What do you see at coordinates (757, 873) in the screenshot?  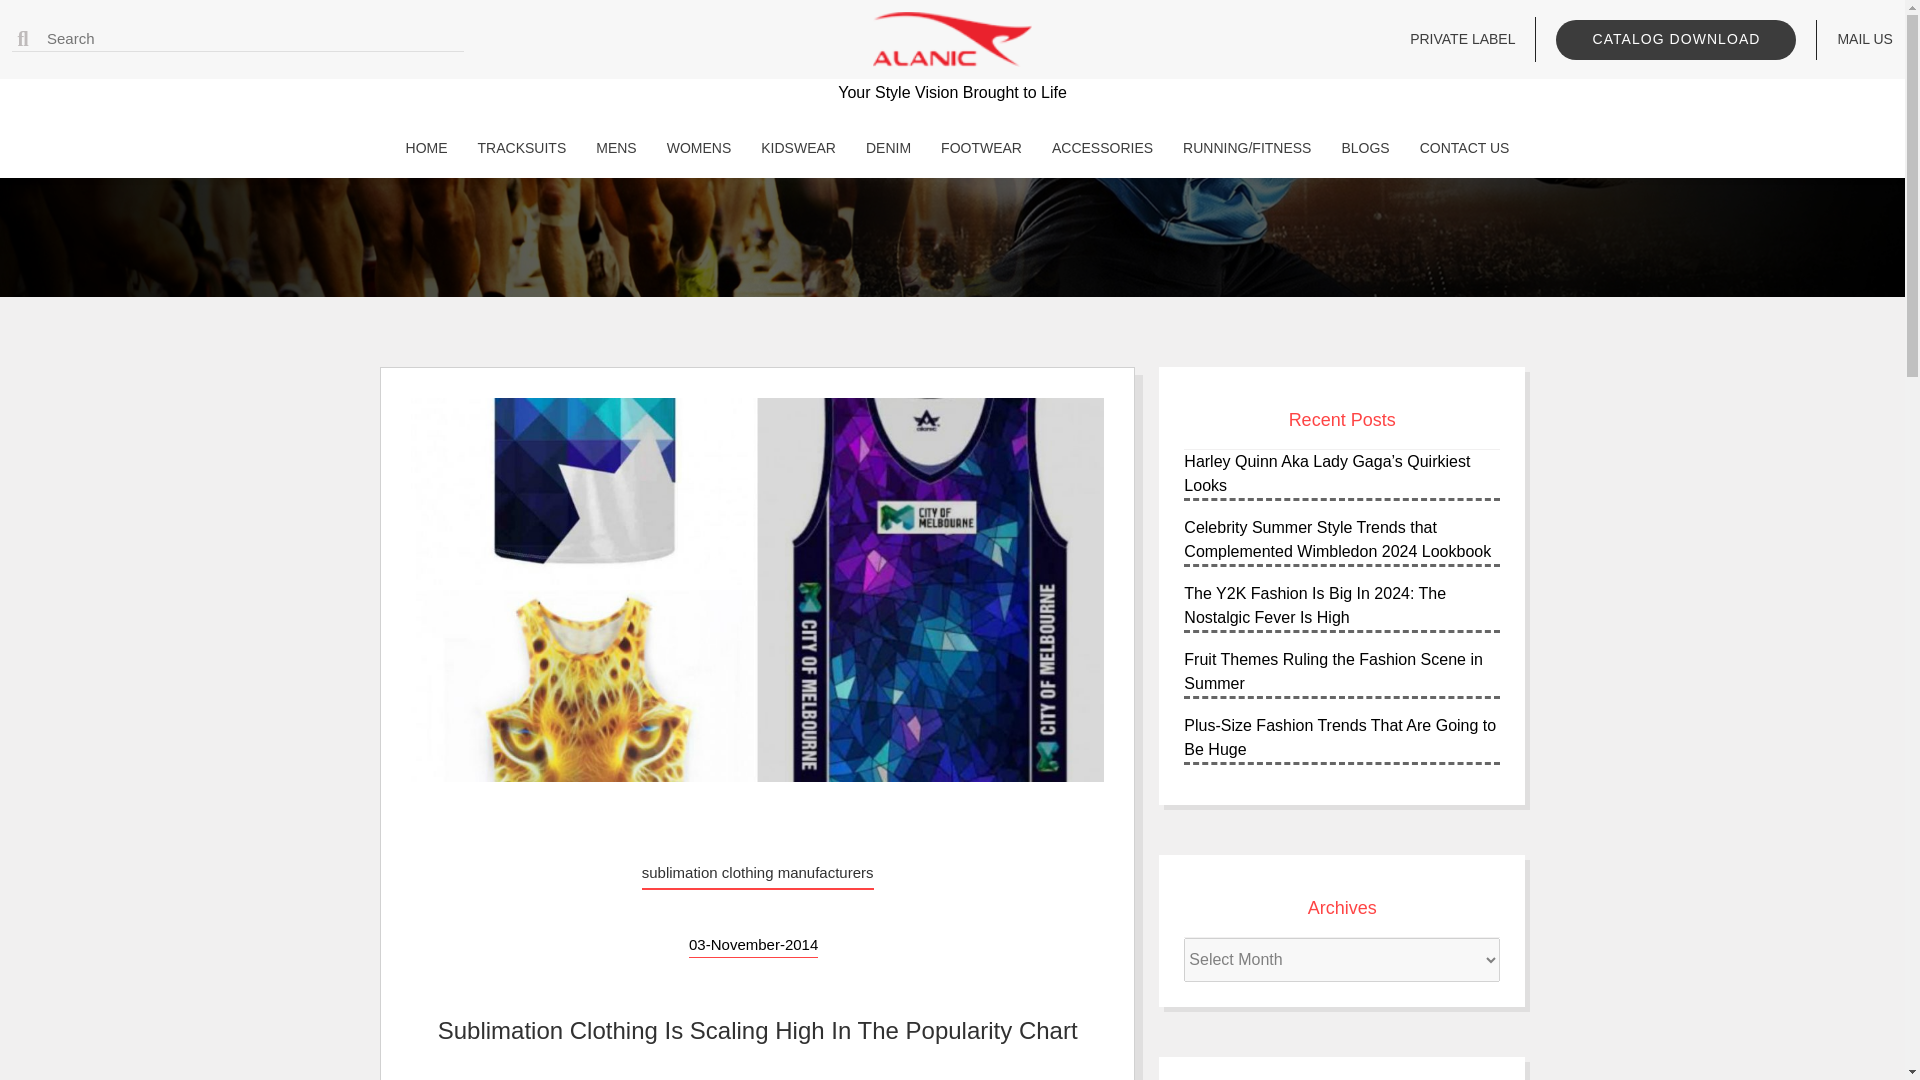 I see `sublimation clothing manufacturers` at bounding box center [757, 873].